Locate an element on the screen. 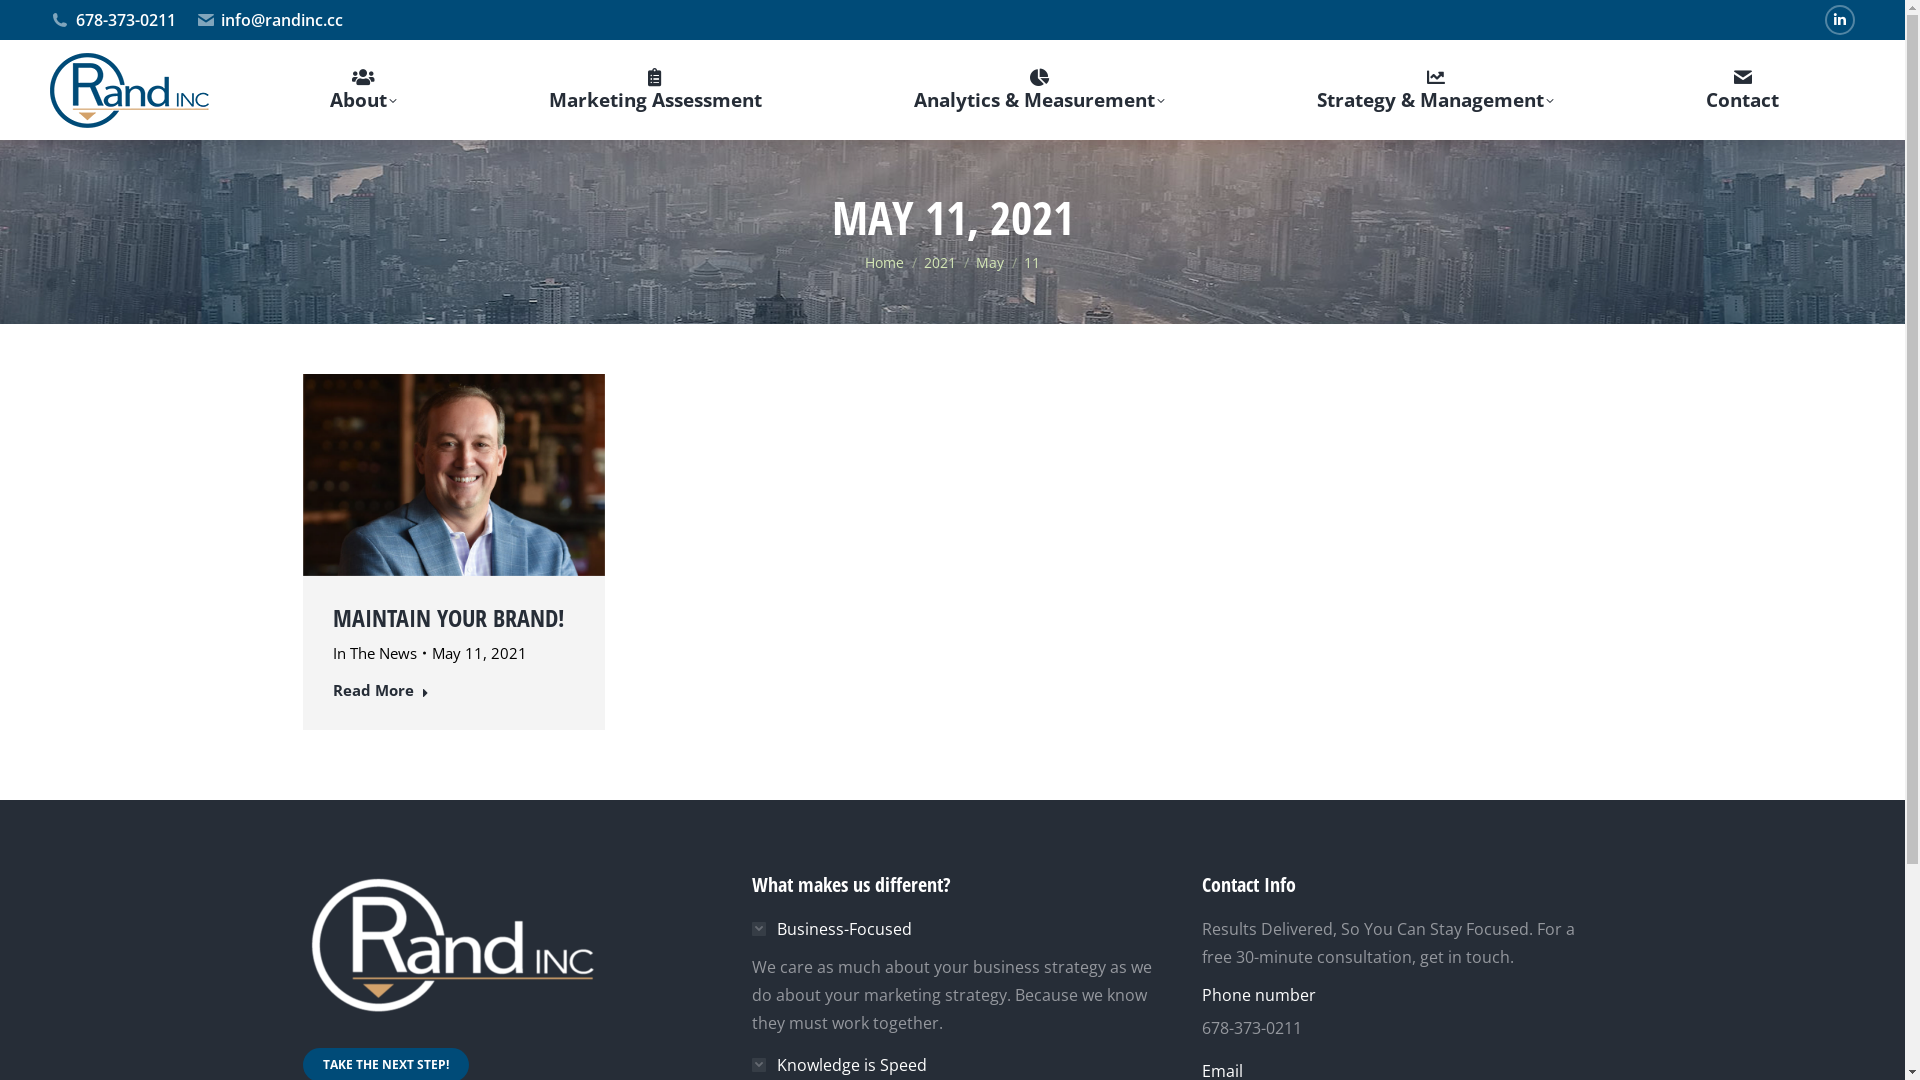 Image resolution: width=1920 pixels, height=1080 pixels. info@randinc.cc is located at coordinates (270, 20).